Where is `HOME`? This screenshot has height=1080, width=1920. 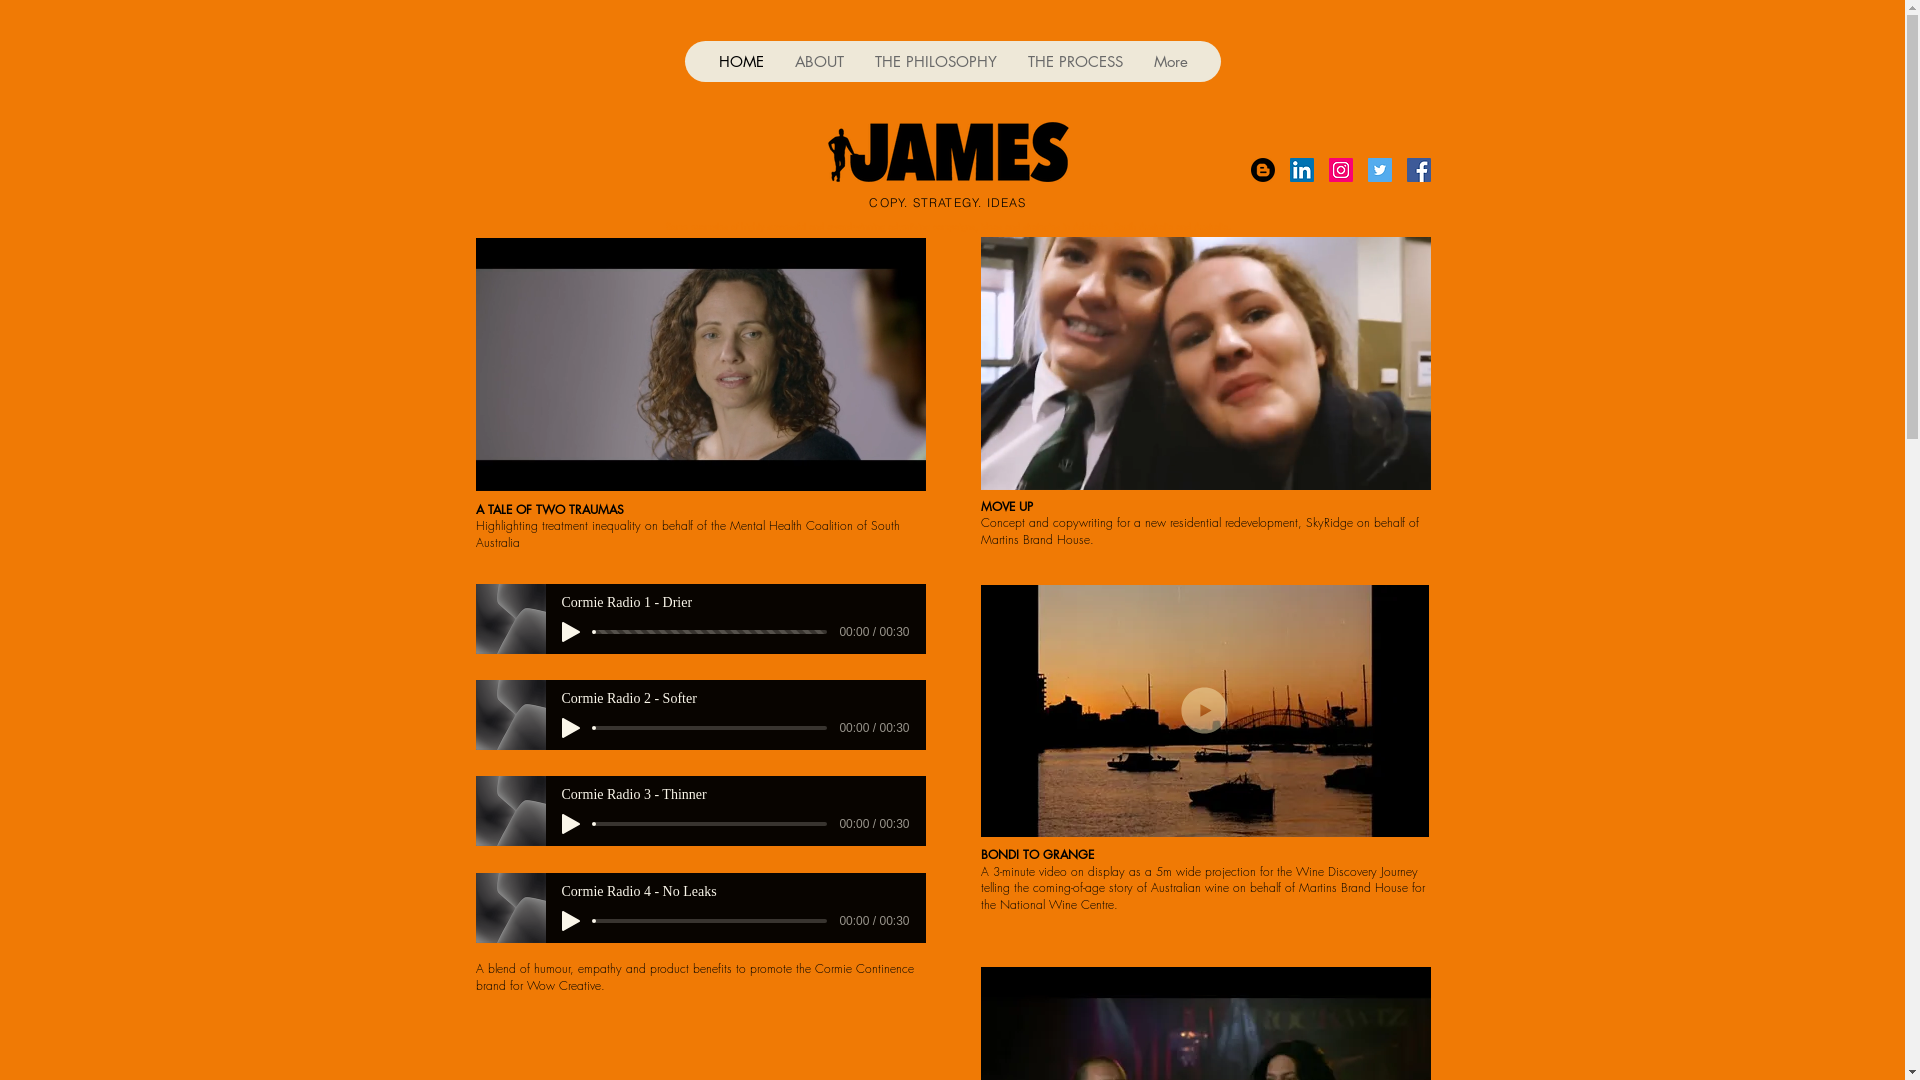
HOME is located at coordinates (740, 62).